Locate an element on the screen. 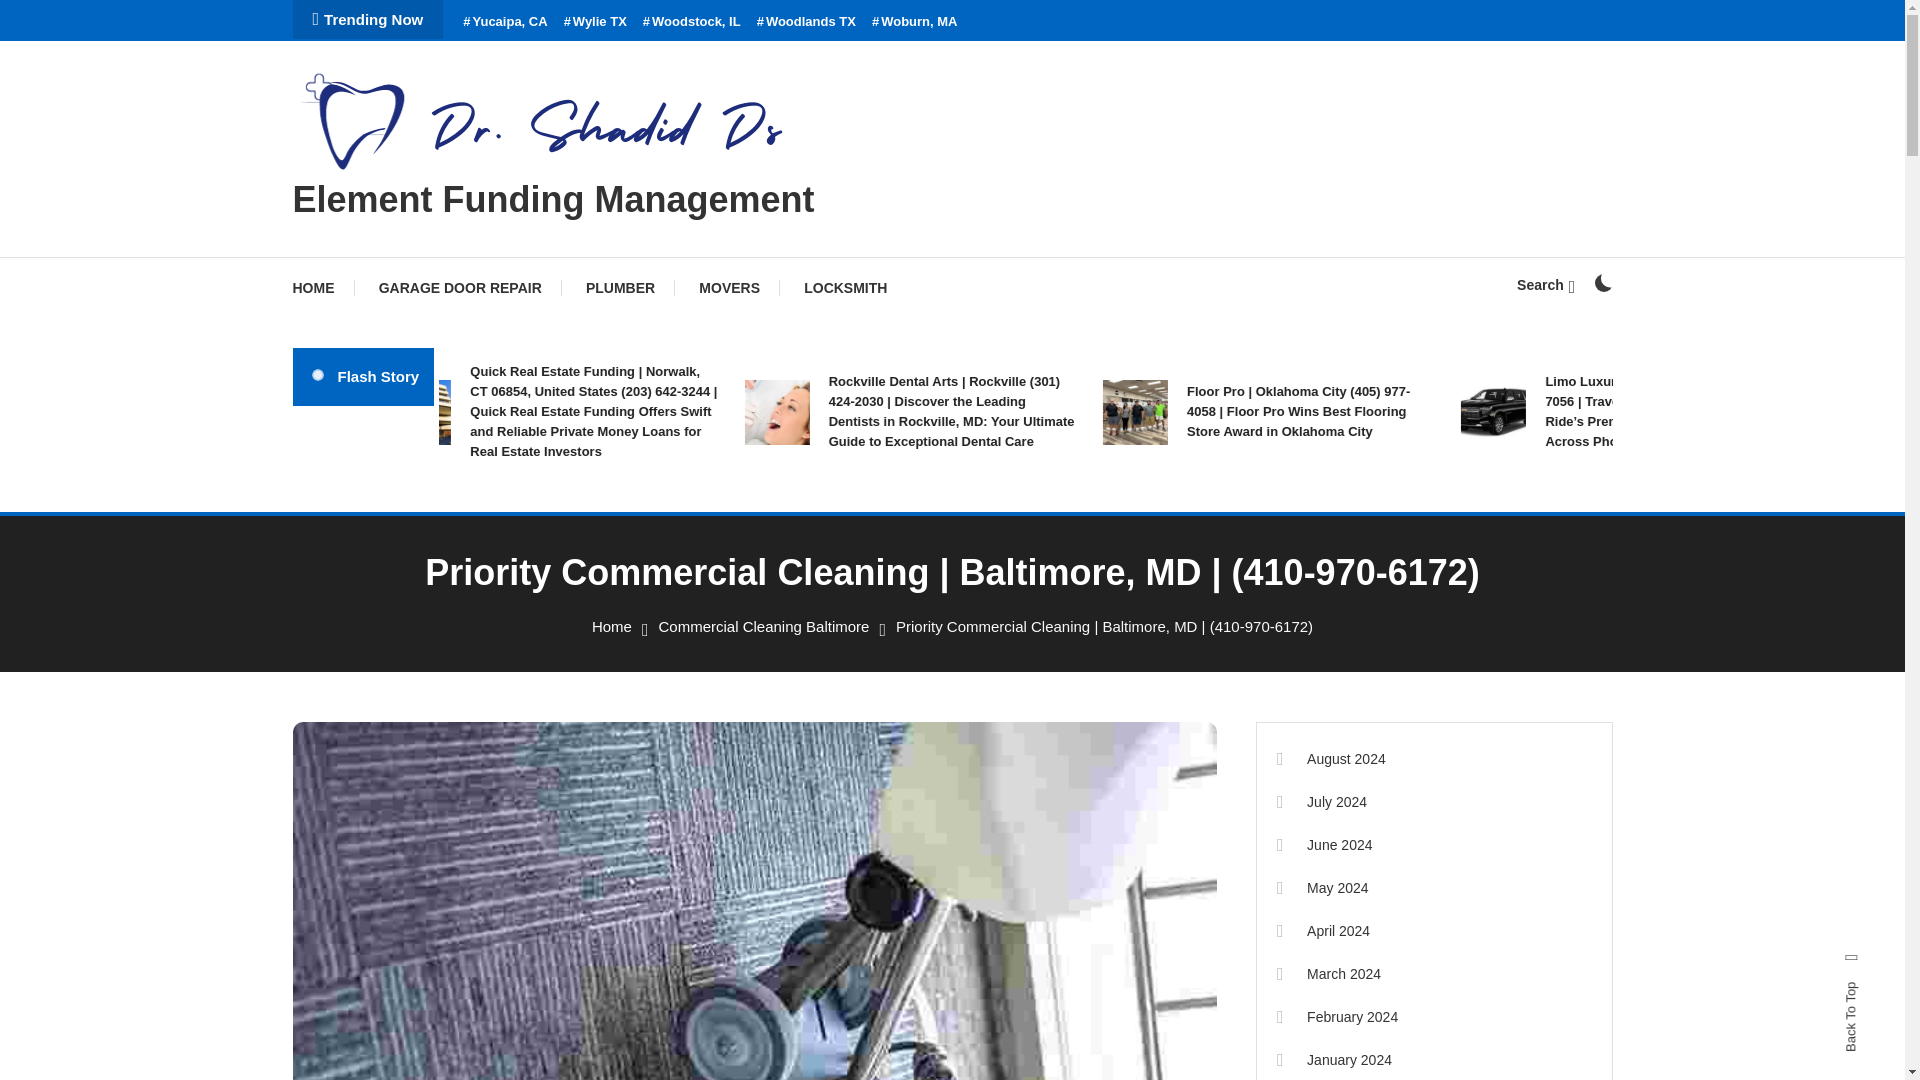 This screenshot has width=1920, height=1080. LOCKSMITH is located at coordinates (844, 288).